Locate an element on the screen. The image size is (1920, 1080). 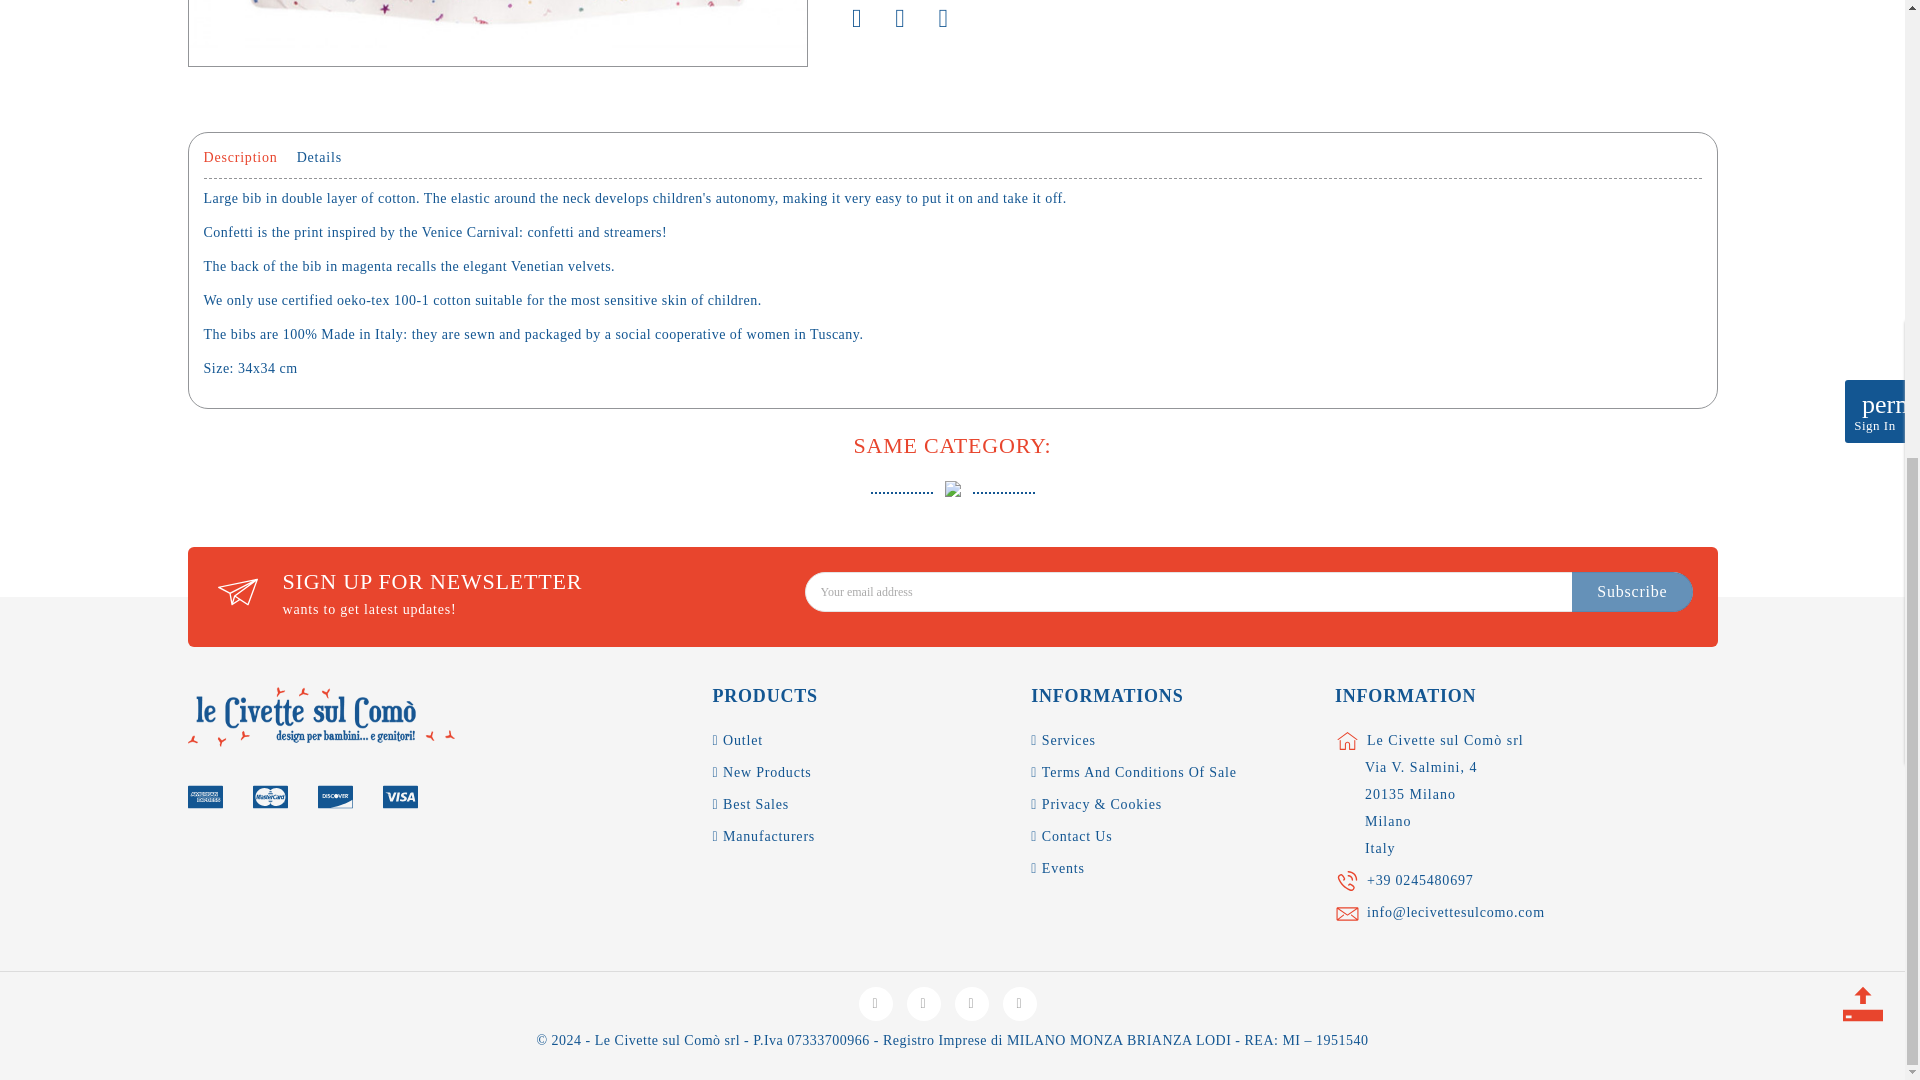
Tweet is located at coordinates (900, 18).